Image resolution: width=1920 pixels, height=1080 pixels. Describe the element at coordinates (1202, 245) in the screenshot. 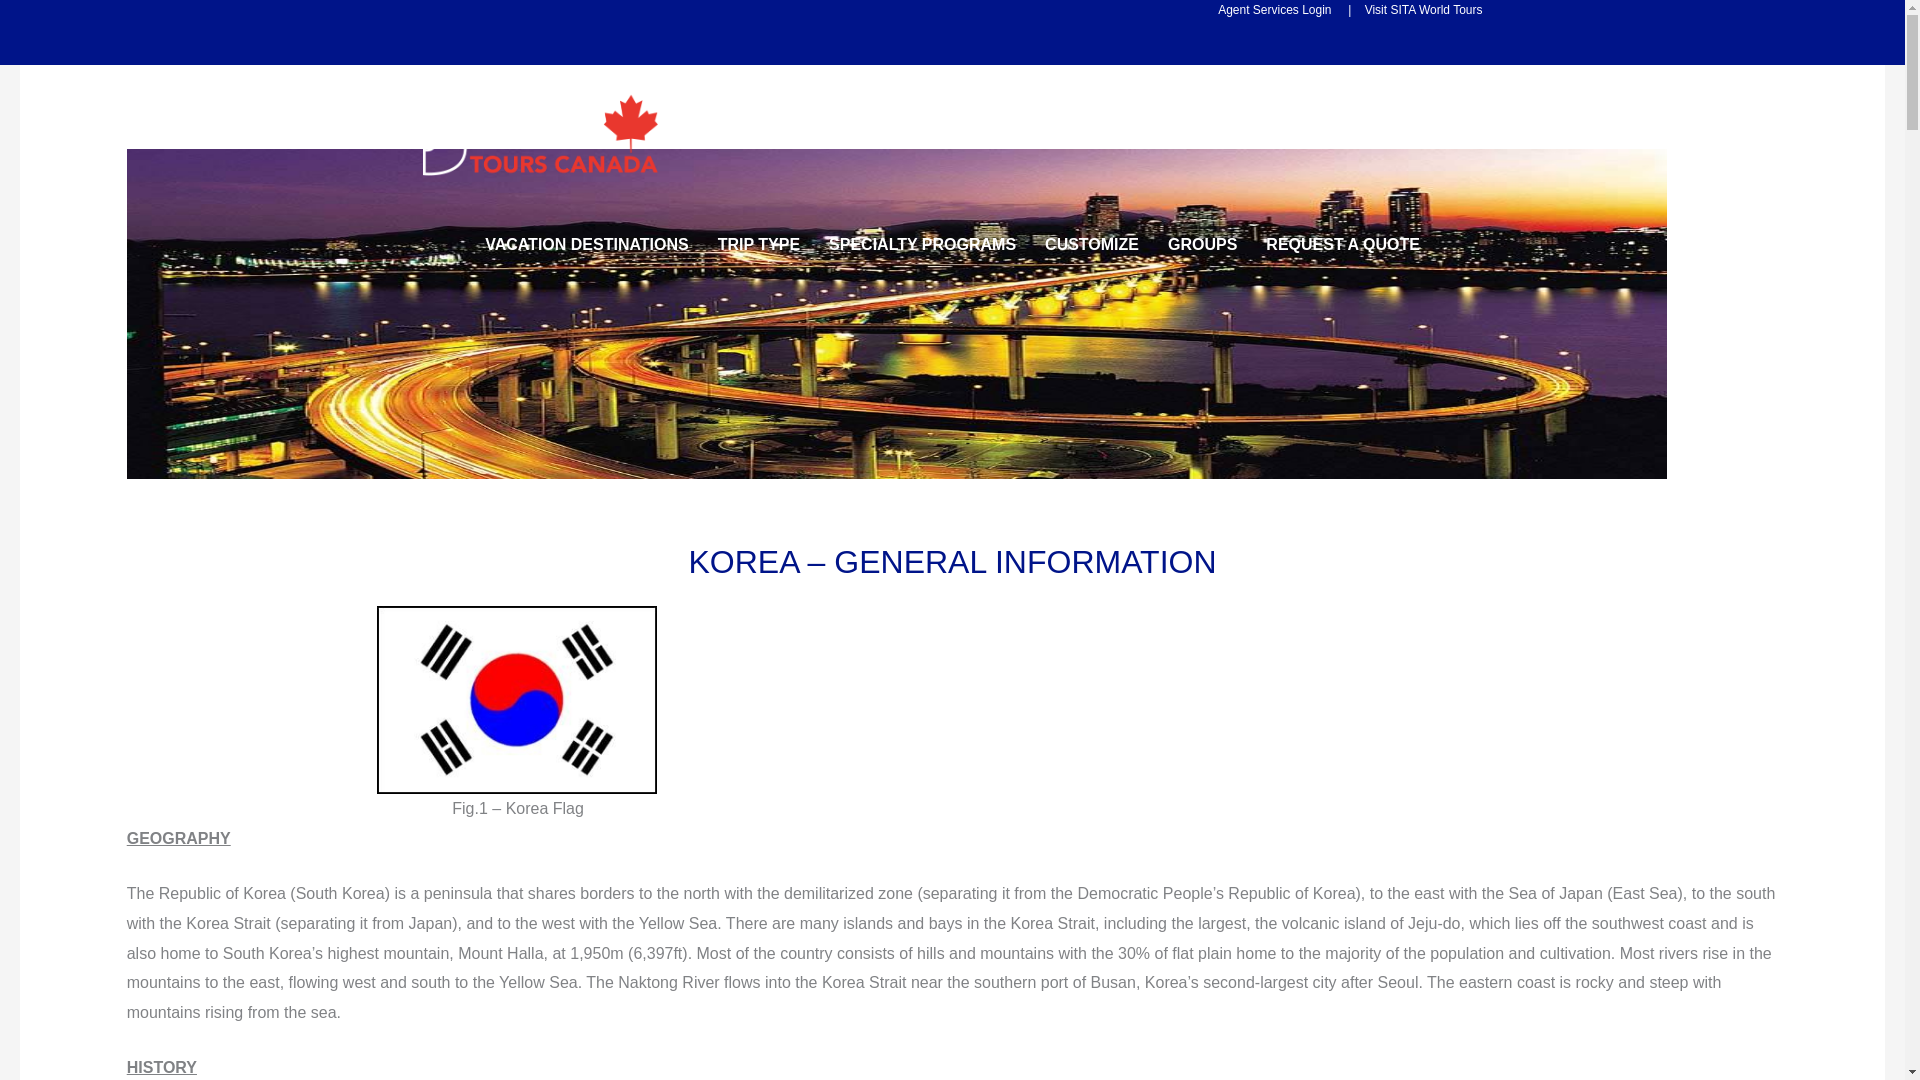

I see `GROUPS` at that location.